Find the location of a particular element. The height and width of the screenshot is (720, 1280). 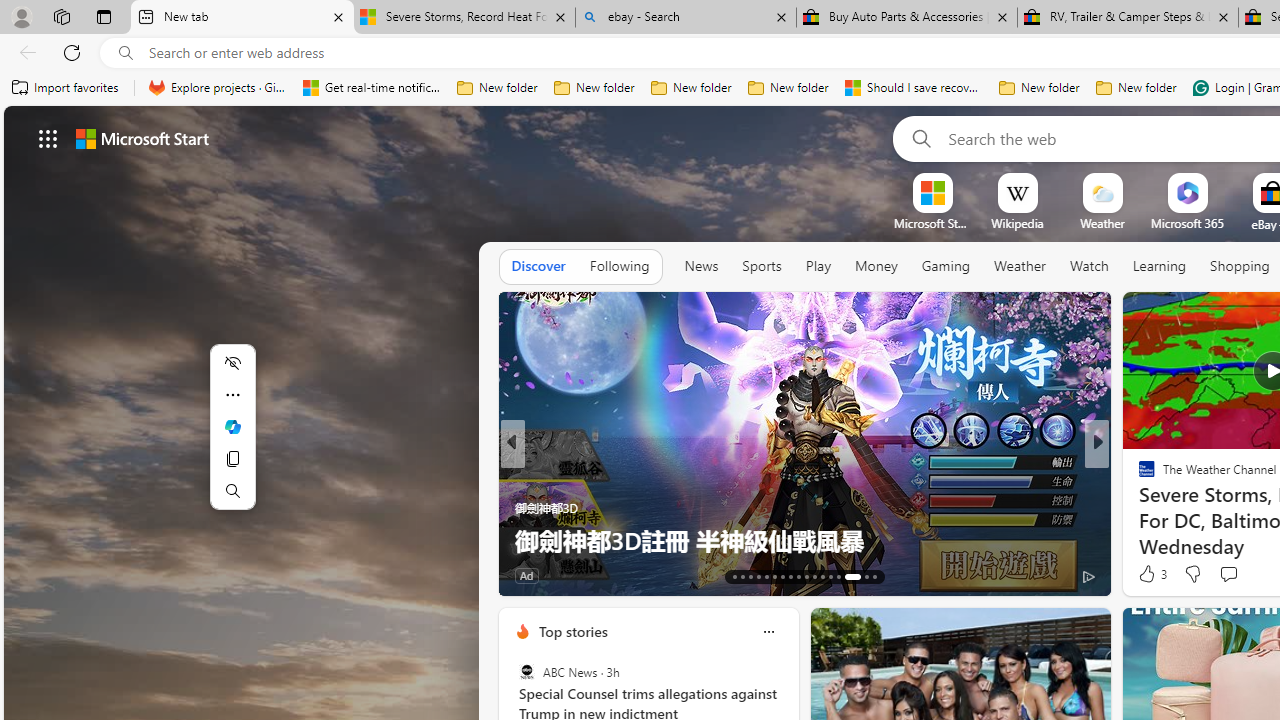

Money is located at coordinates (876, 267).